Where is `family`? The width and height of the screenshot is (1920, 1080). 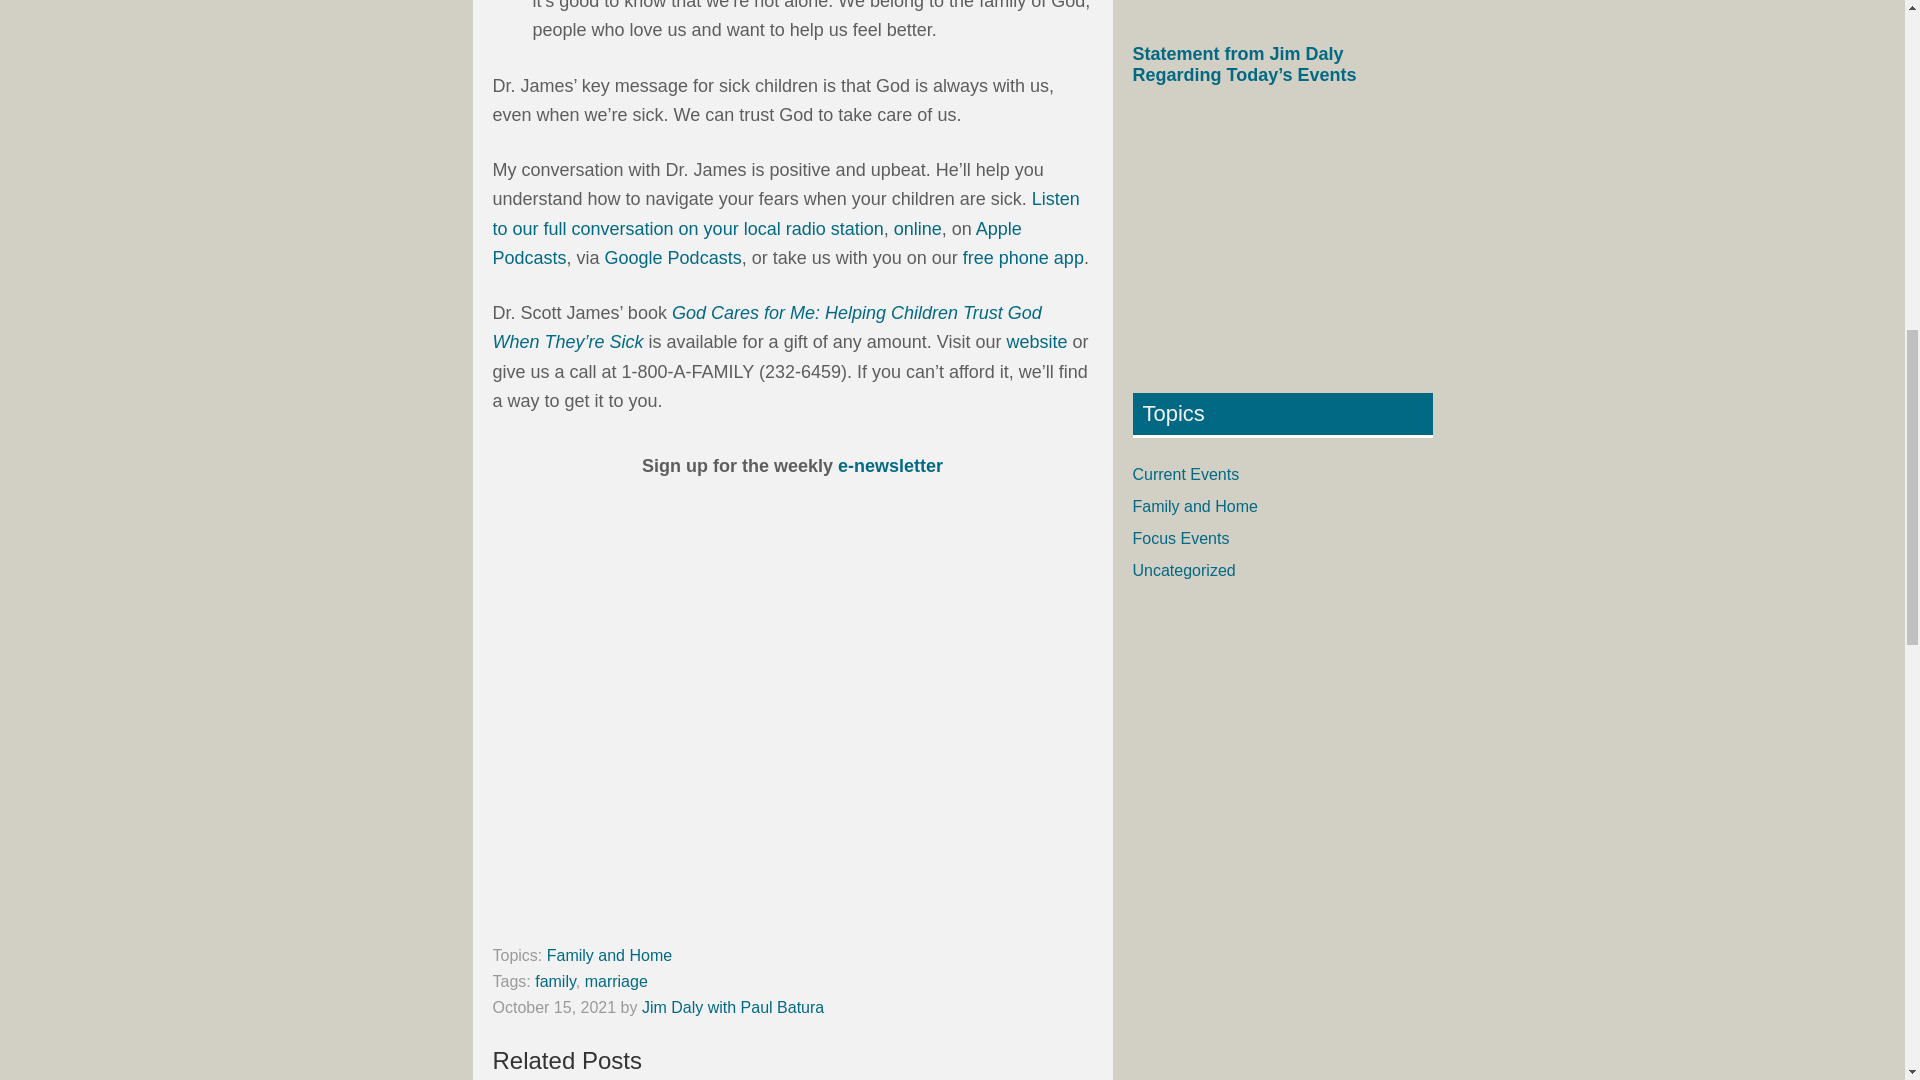 family is located at coordinates (556, 982).